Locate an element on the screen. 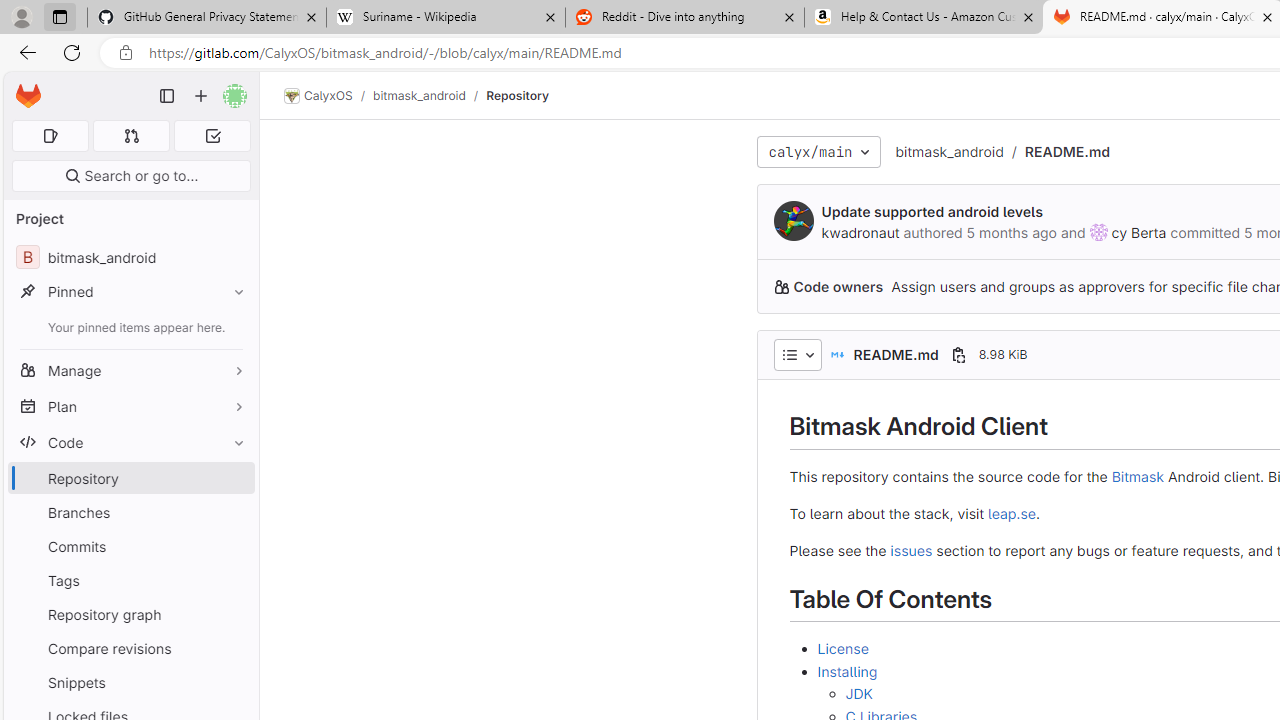 The image size is (1280, 720). README.md is located at coordinates (1068, 151).